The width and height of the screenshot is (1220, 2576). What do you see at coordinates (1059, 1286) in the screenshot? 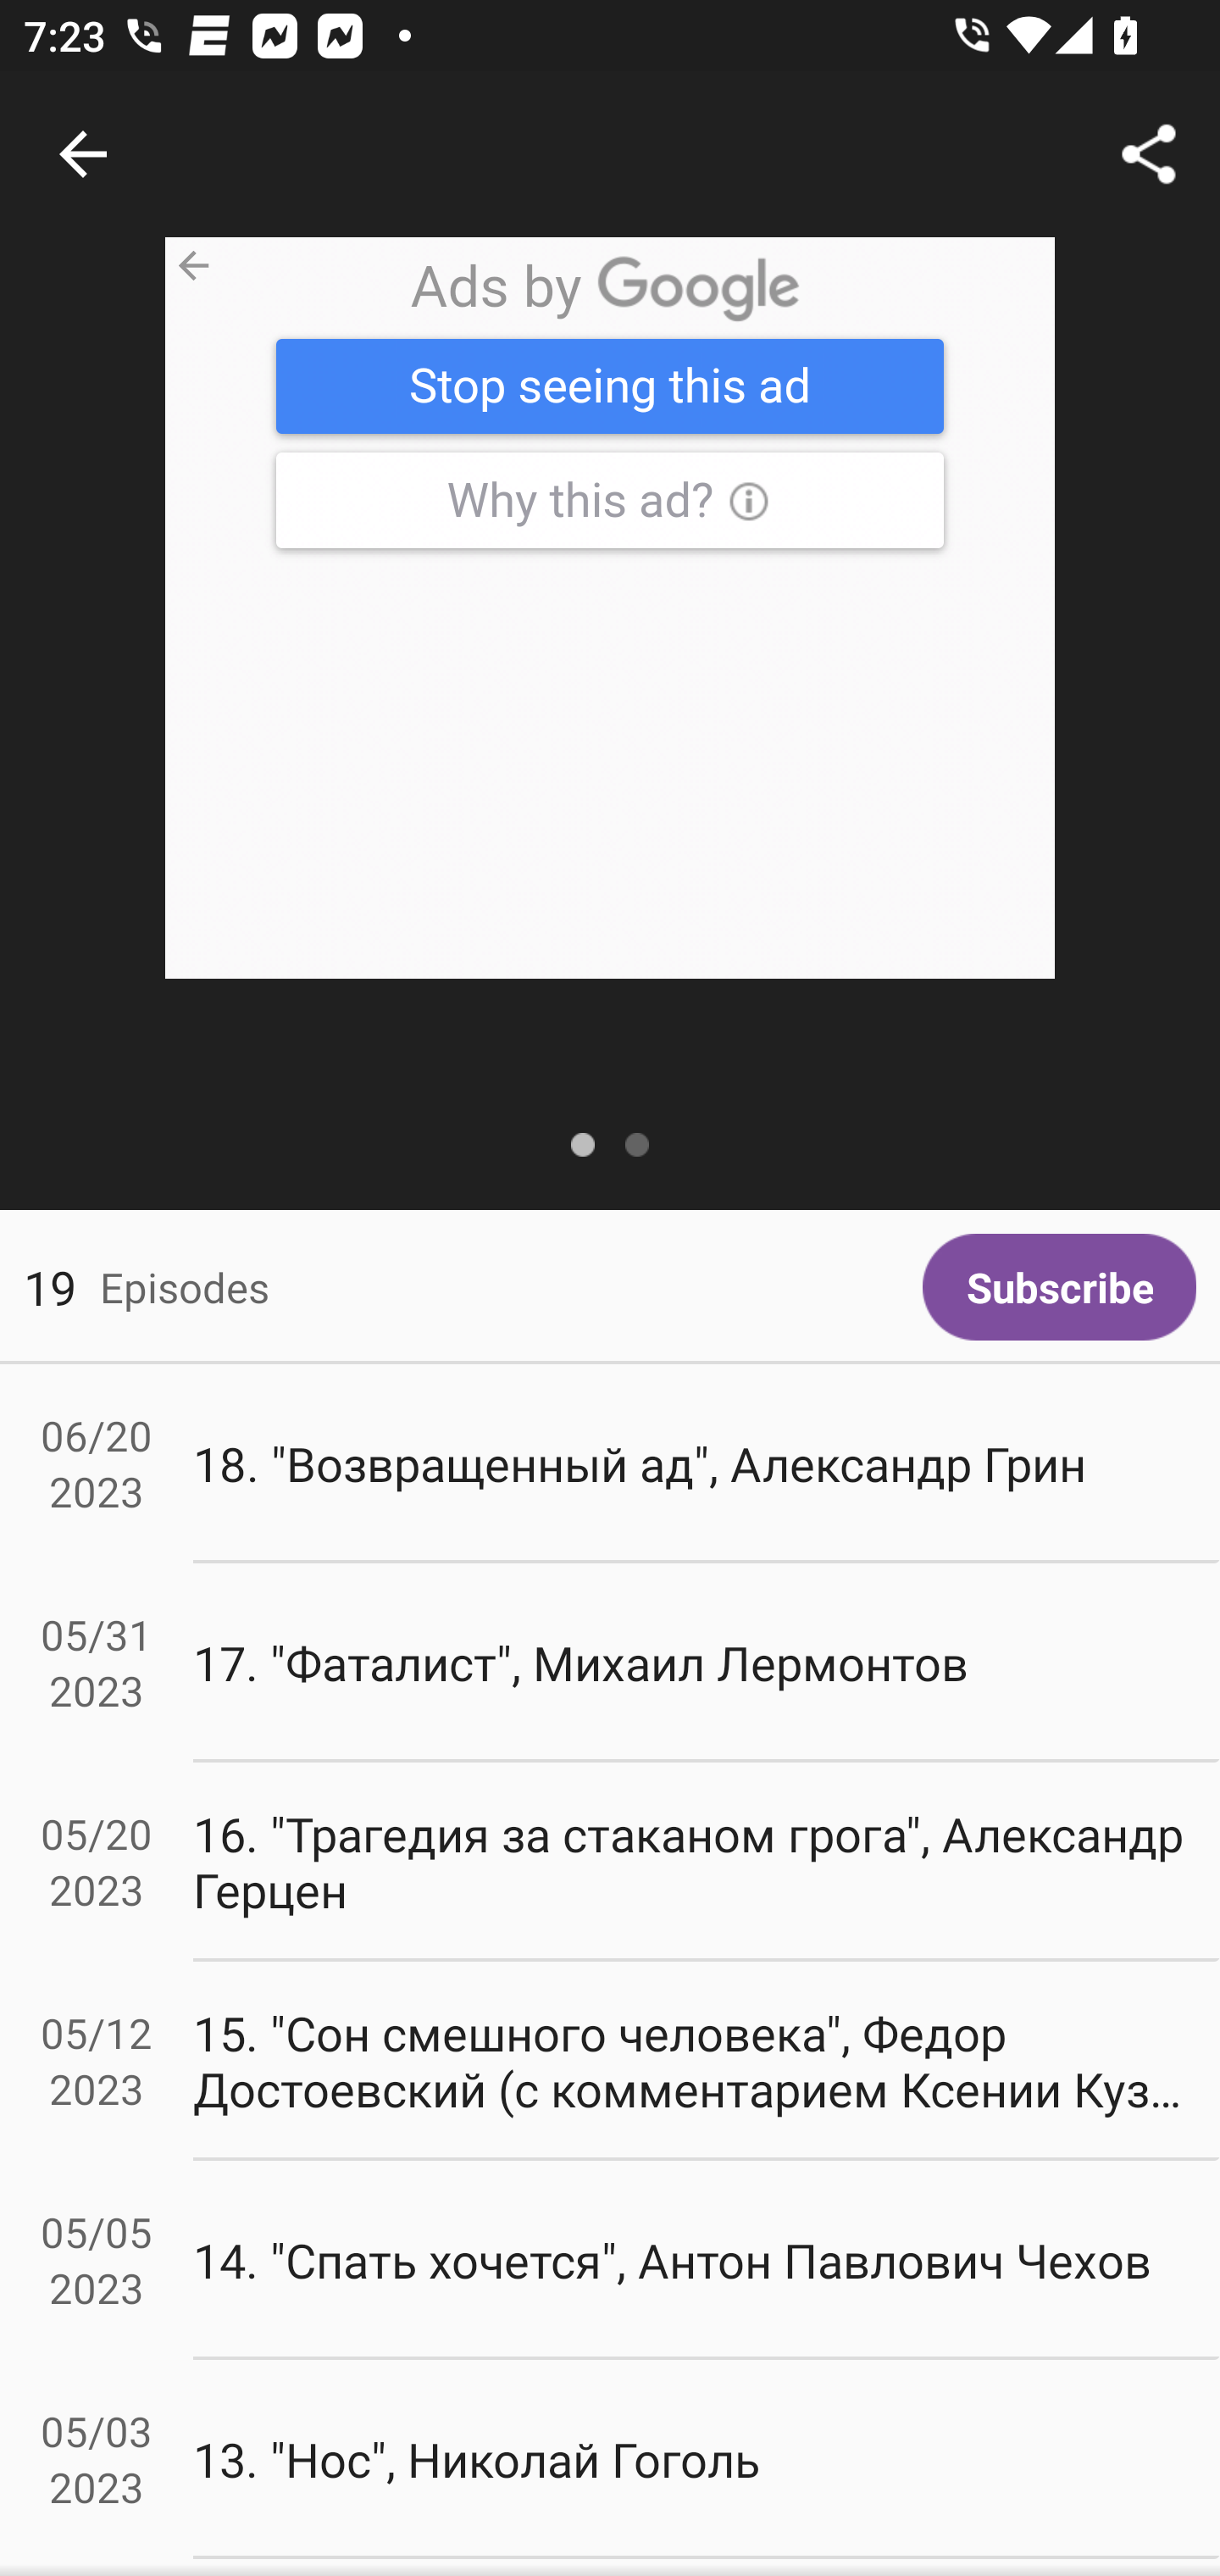
I see `Subscribe` at bounding box center [1059, 1286].